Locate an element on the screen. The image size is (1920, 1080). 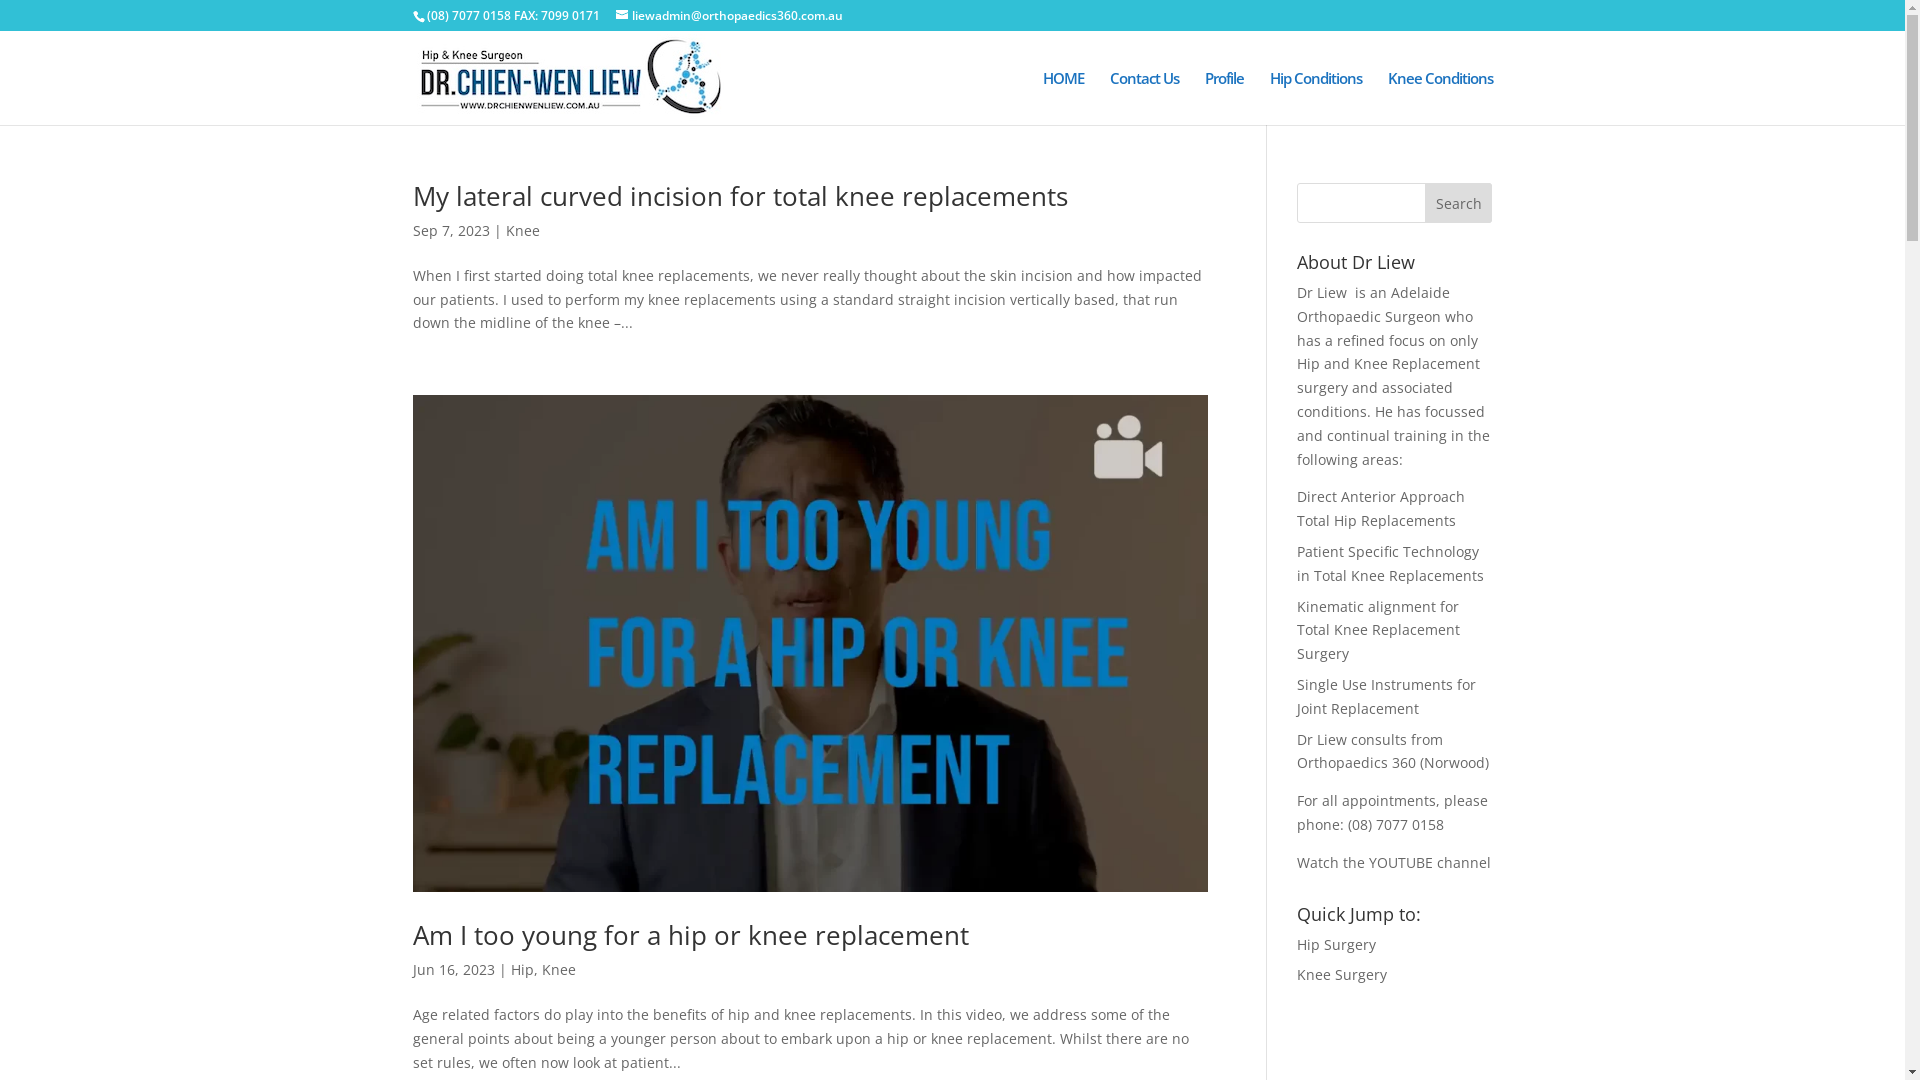
YOUTUBE channel is located at coordinates (1430, 862).